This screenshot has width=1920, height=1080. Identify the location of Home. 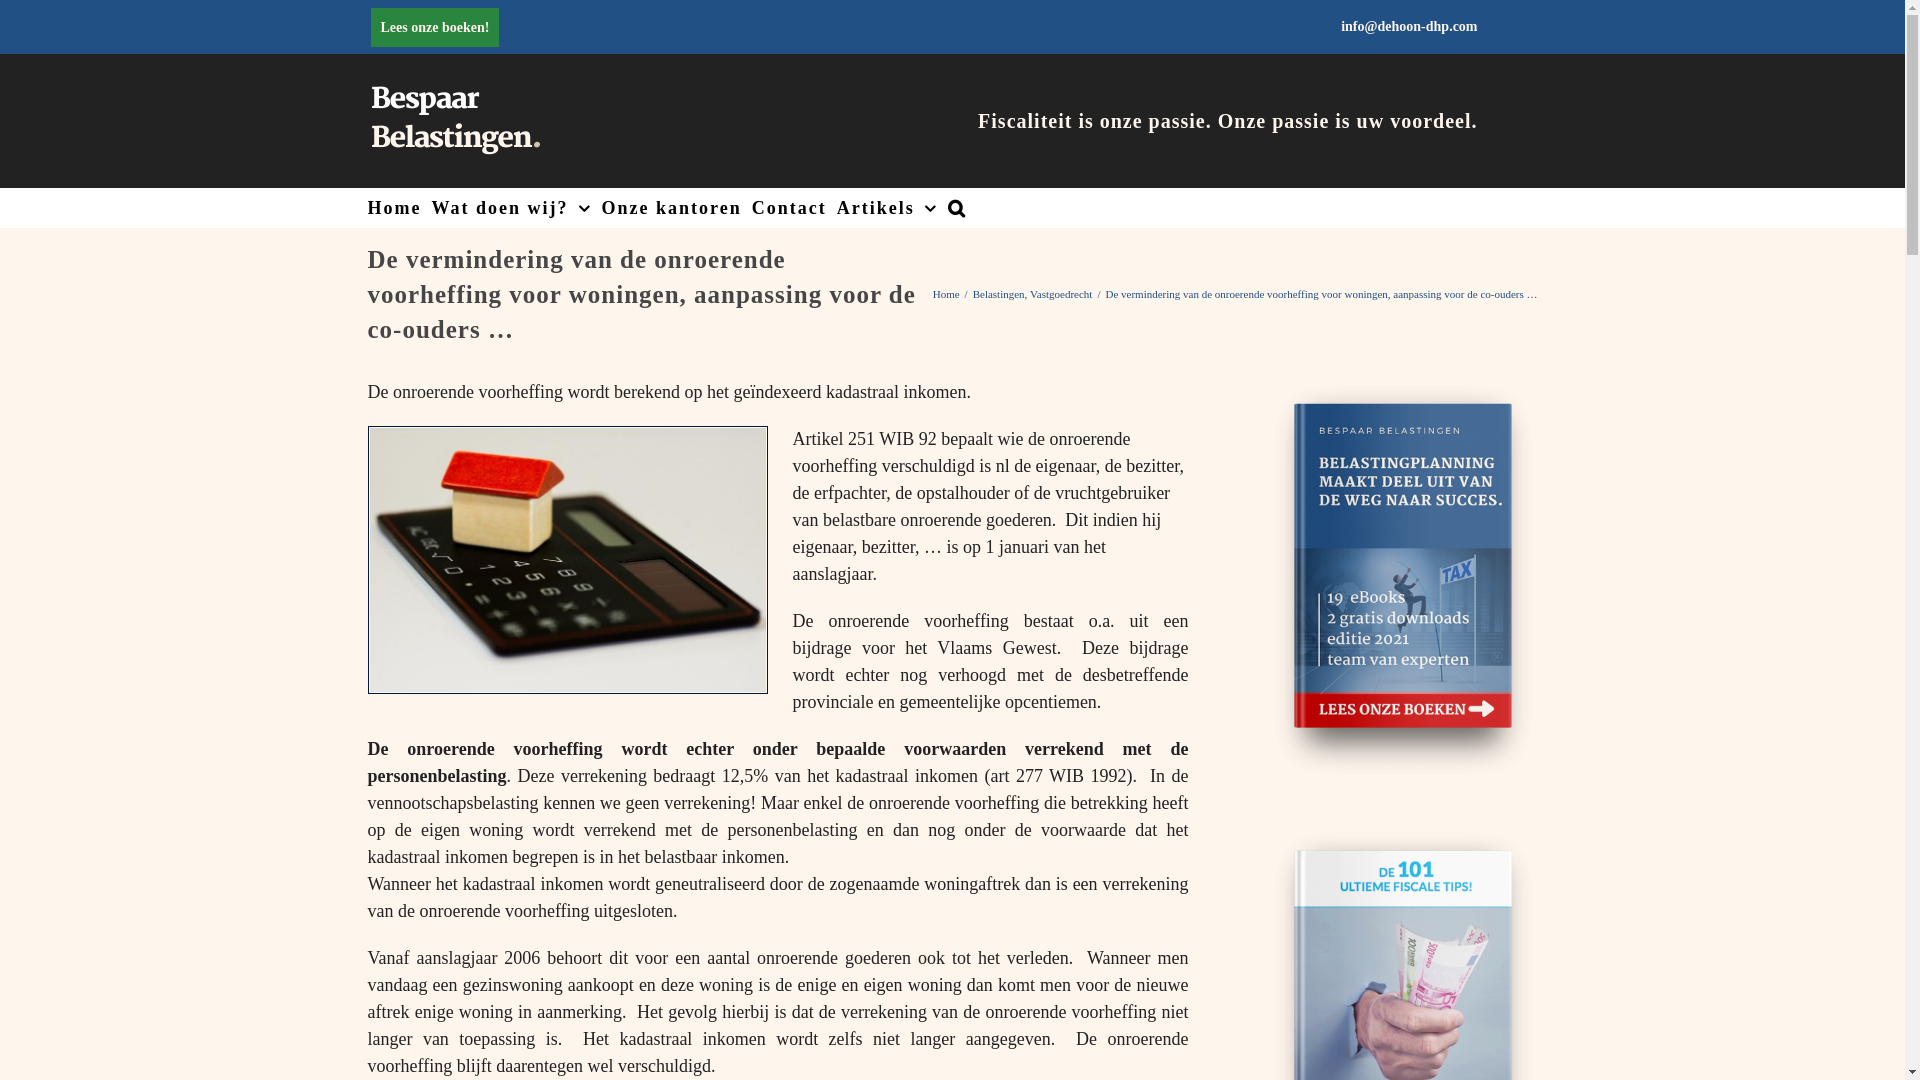
(946, 294).